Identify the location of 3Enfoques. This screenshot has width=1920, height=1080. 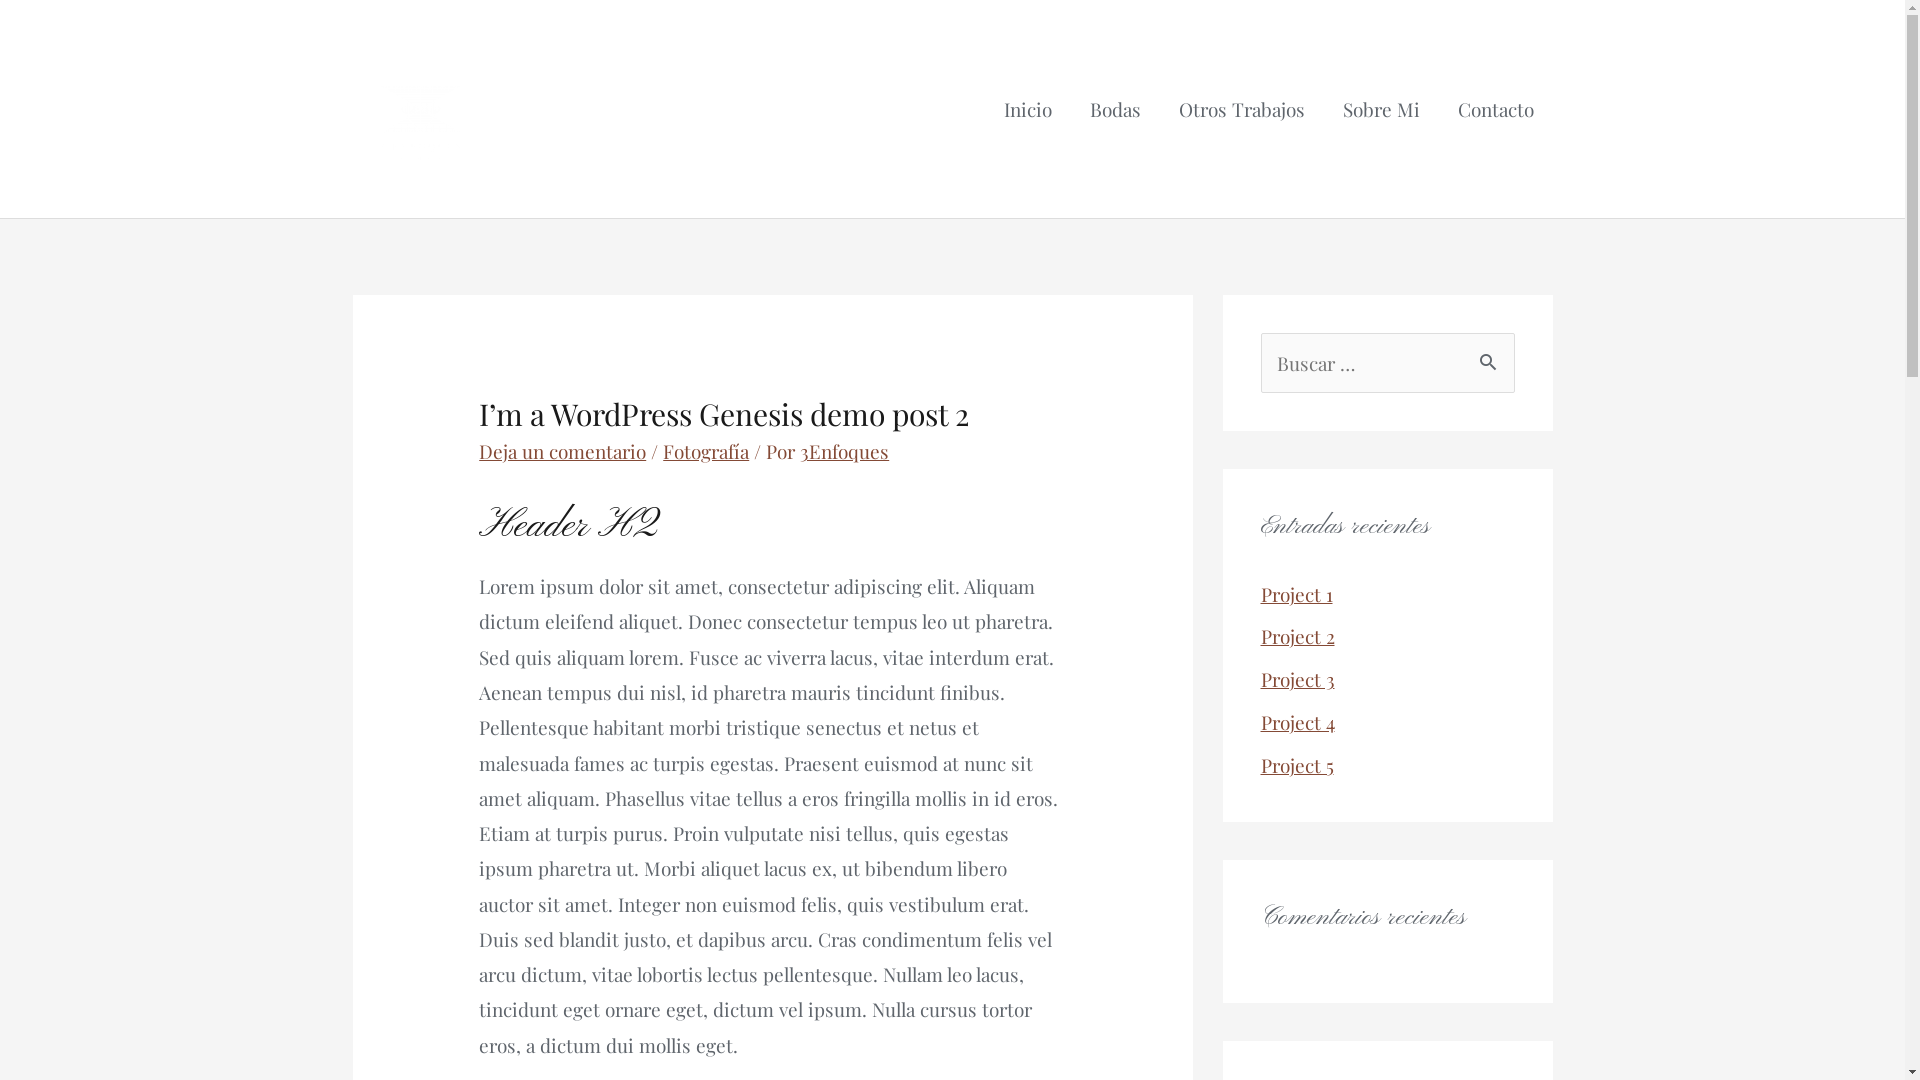
(844, 451).